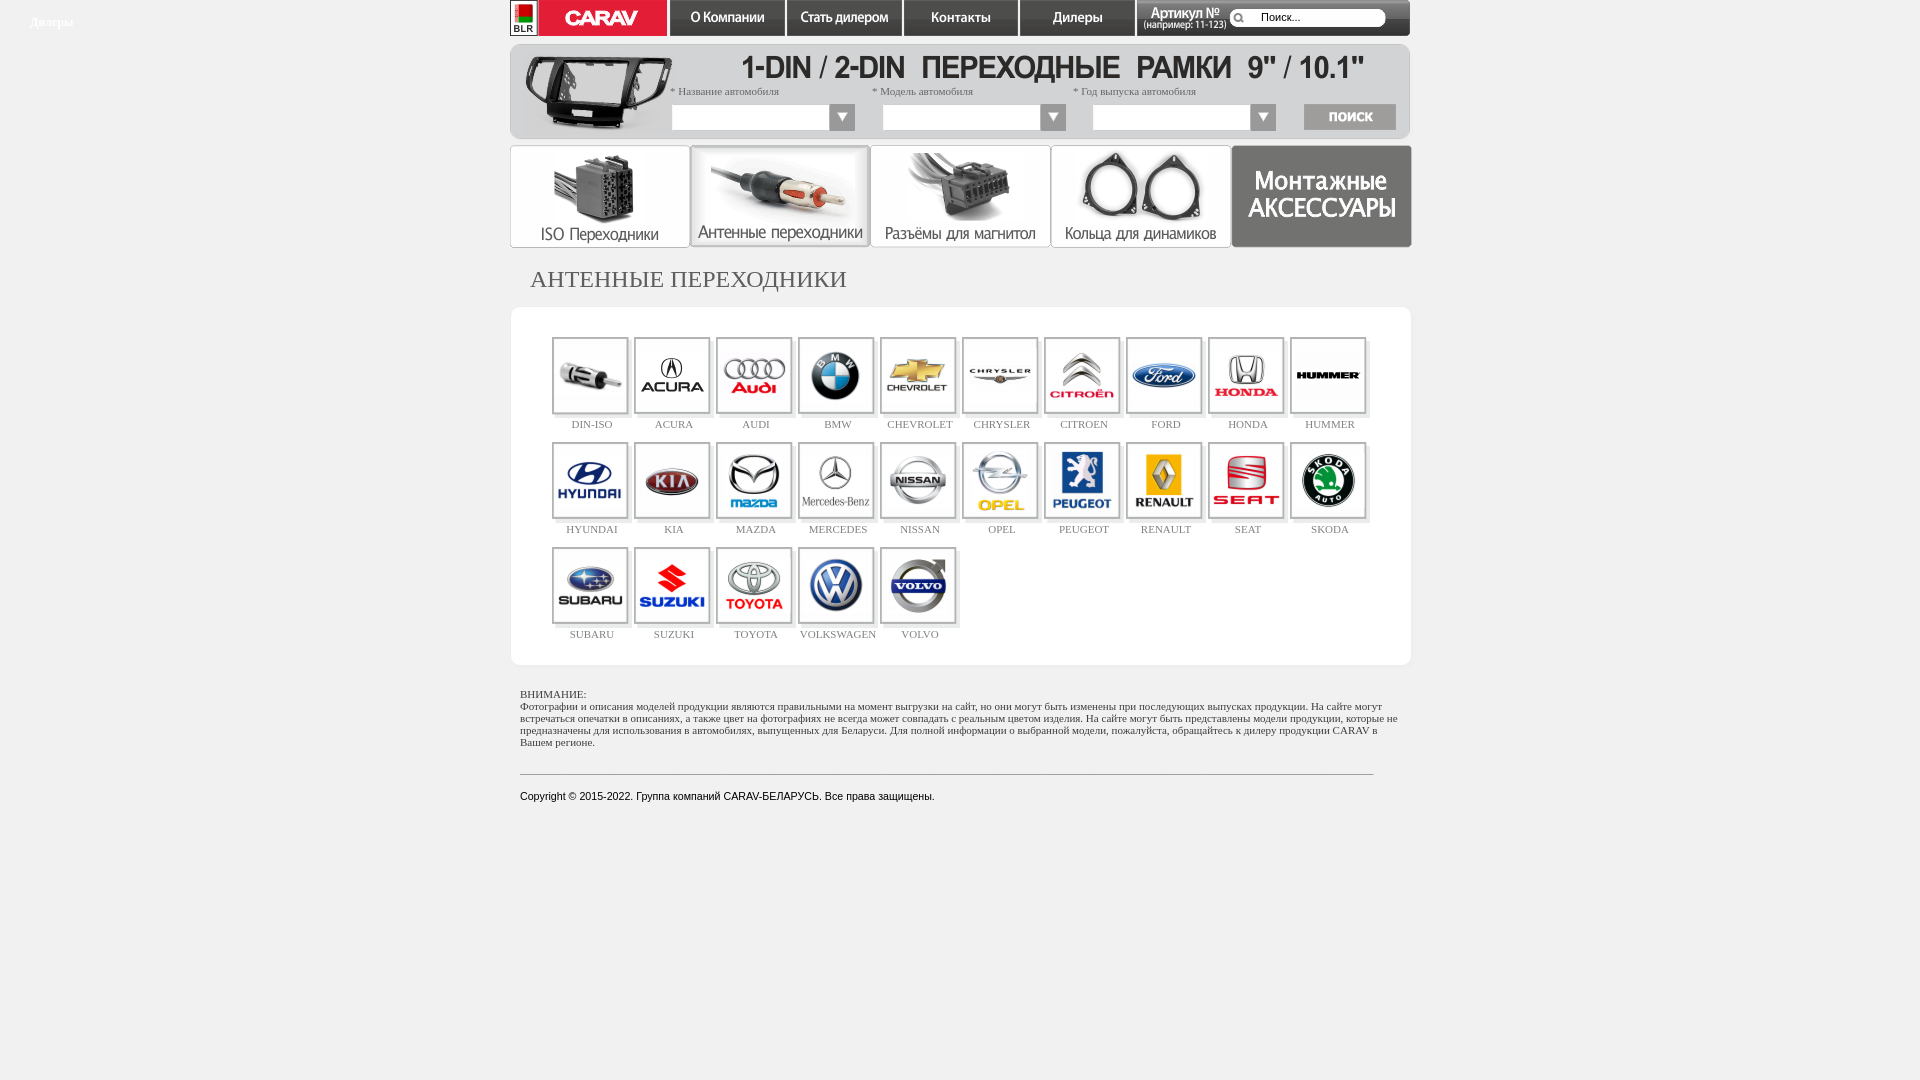 The image size is (1920, 1080). I want to click on SEAT, so click(1248, 524).